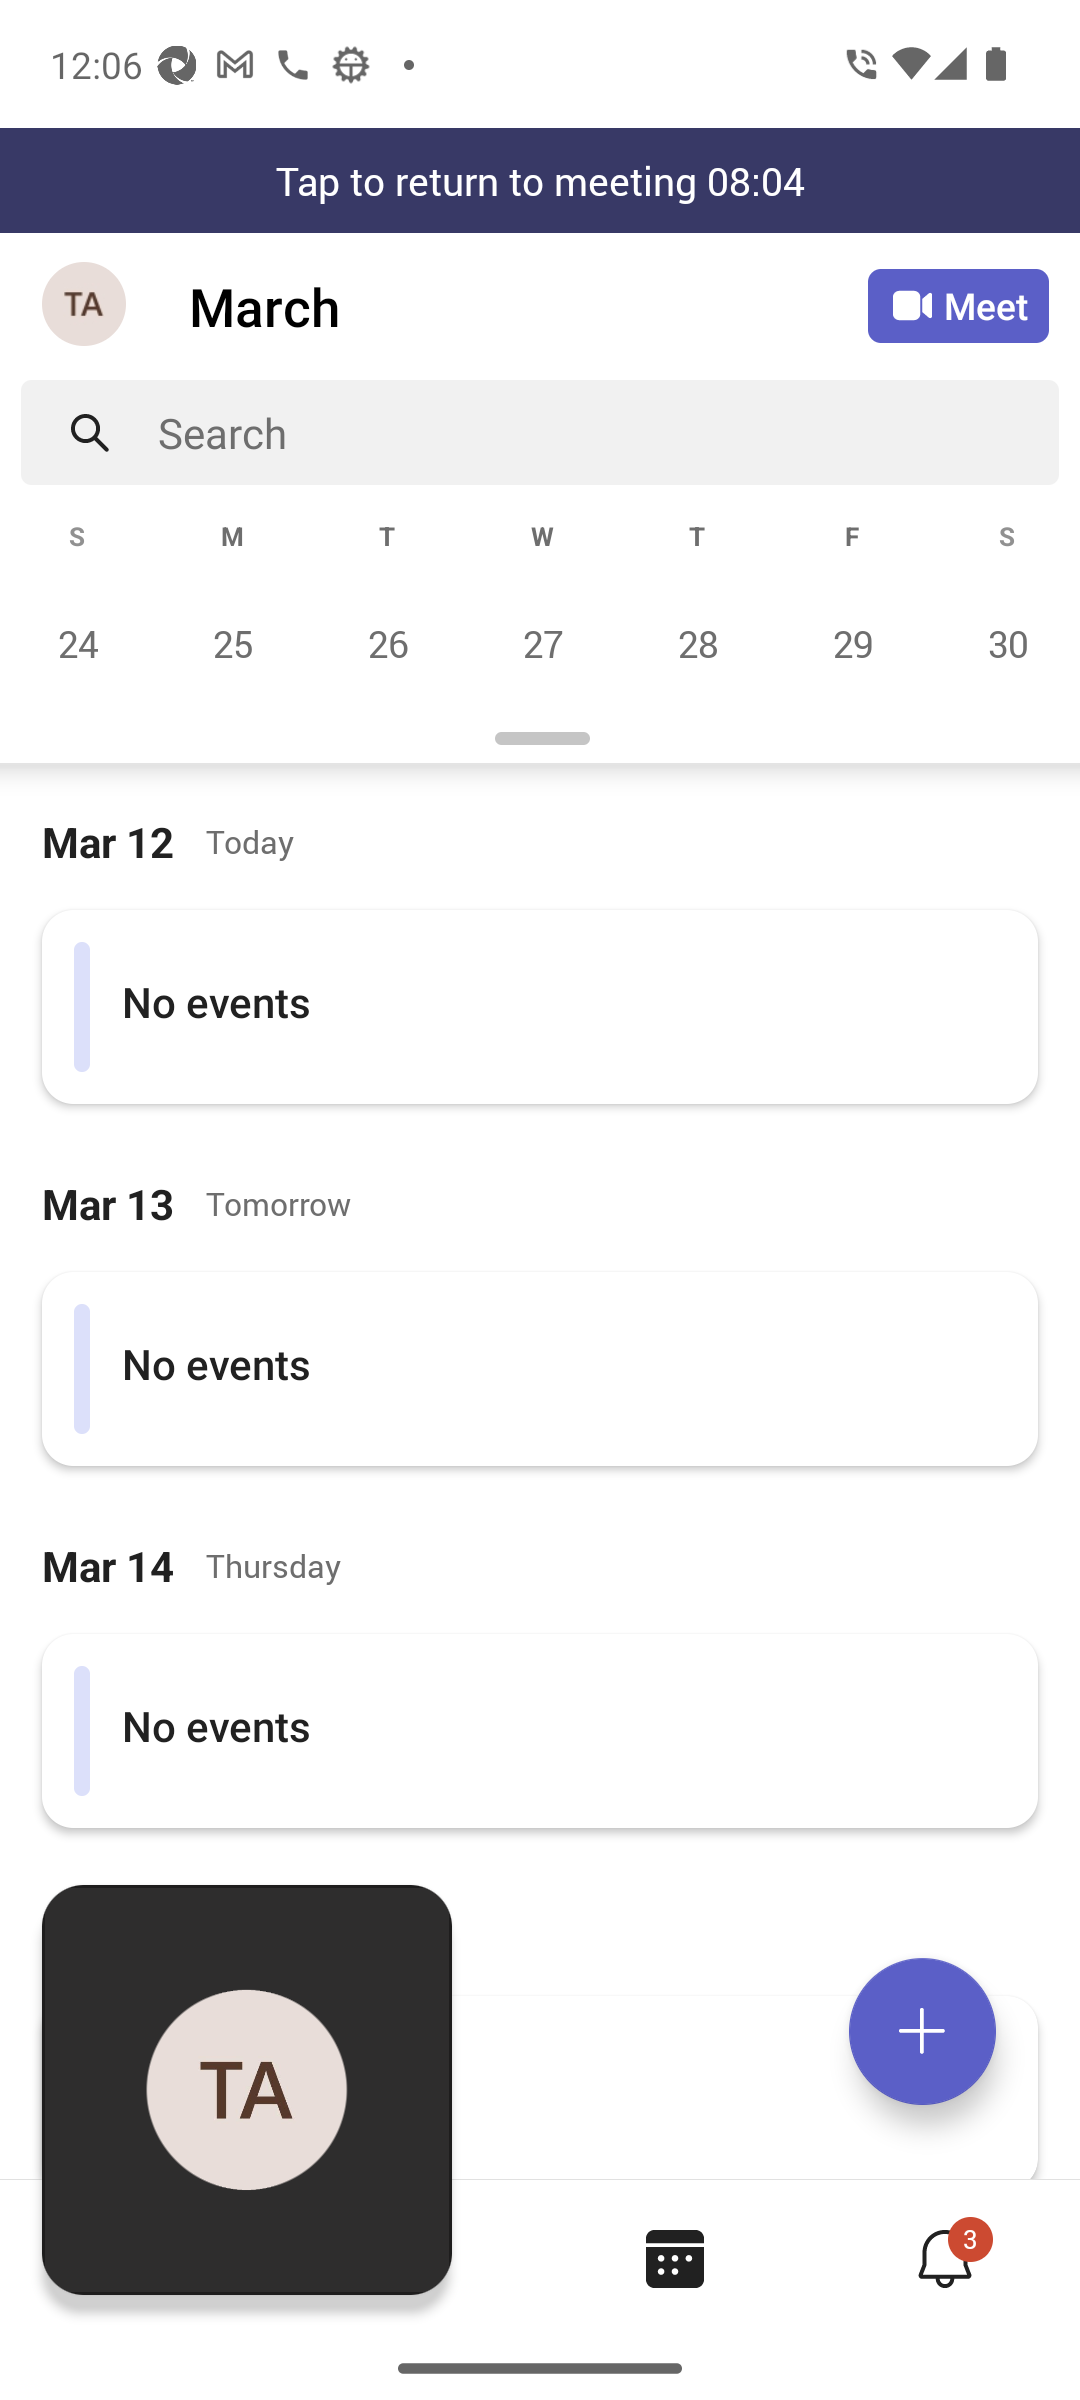  What do you see at coordinates (528, 306) in the screenshot?
I see `March March Calendar Agenda View` at bounding box center [528, 306].